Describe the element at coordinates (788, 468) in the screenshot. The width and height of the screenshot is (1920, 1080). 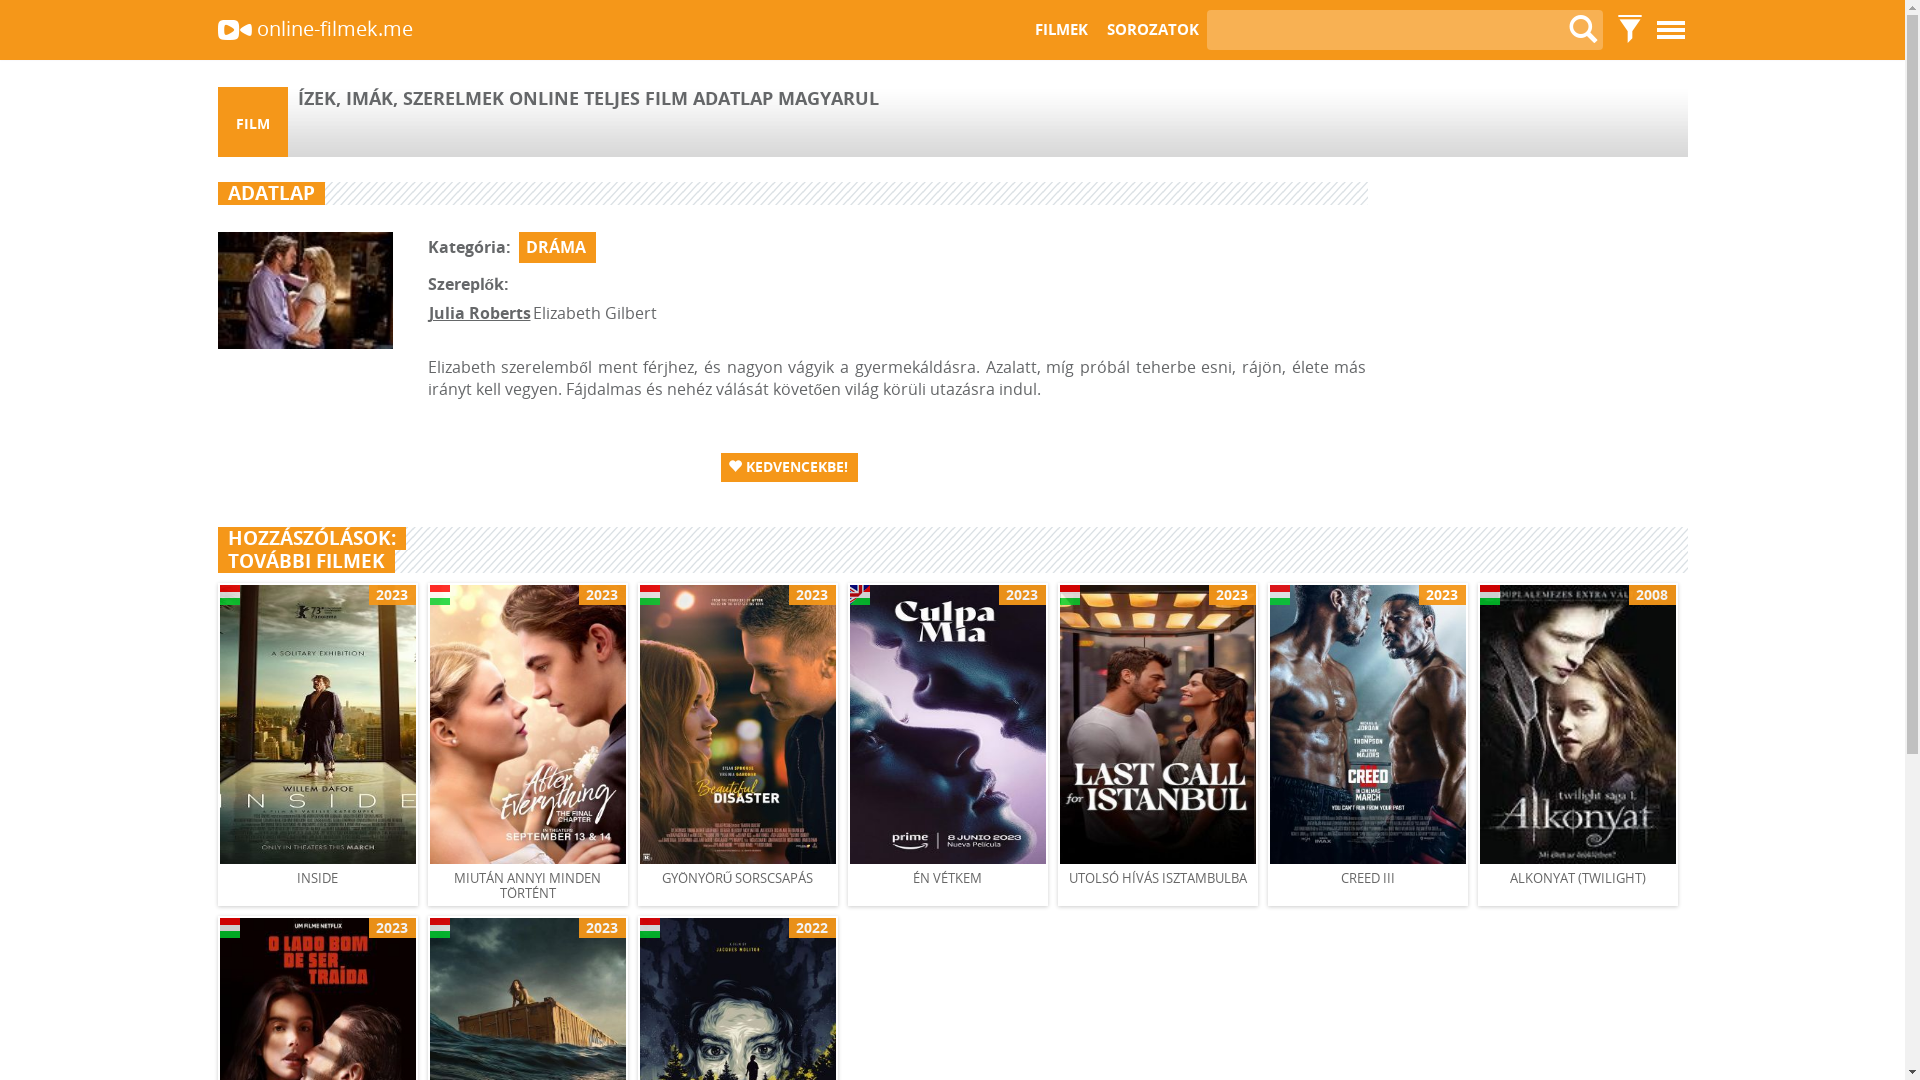
I see `KEDVENCEKBE!` at that location.